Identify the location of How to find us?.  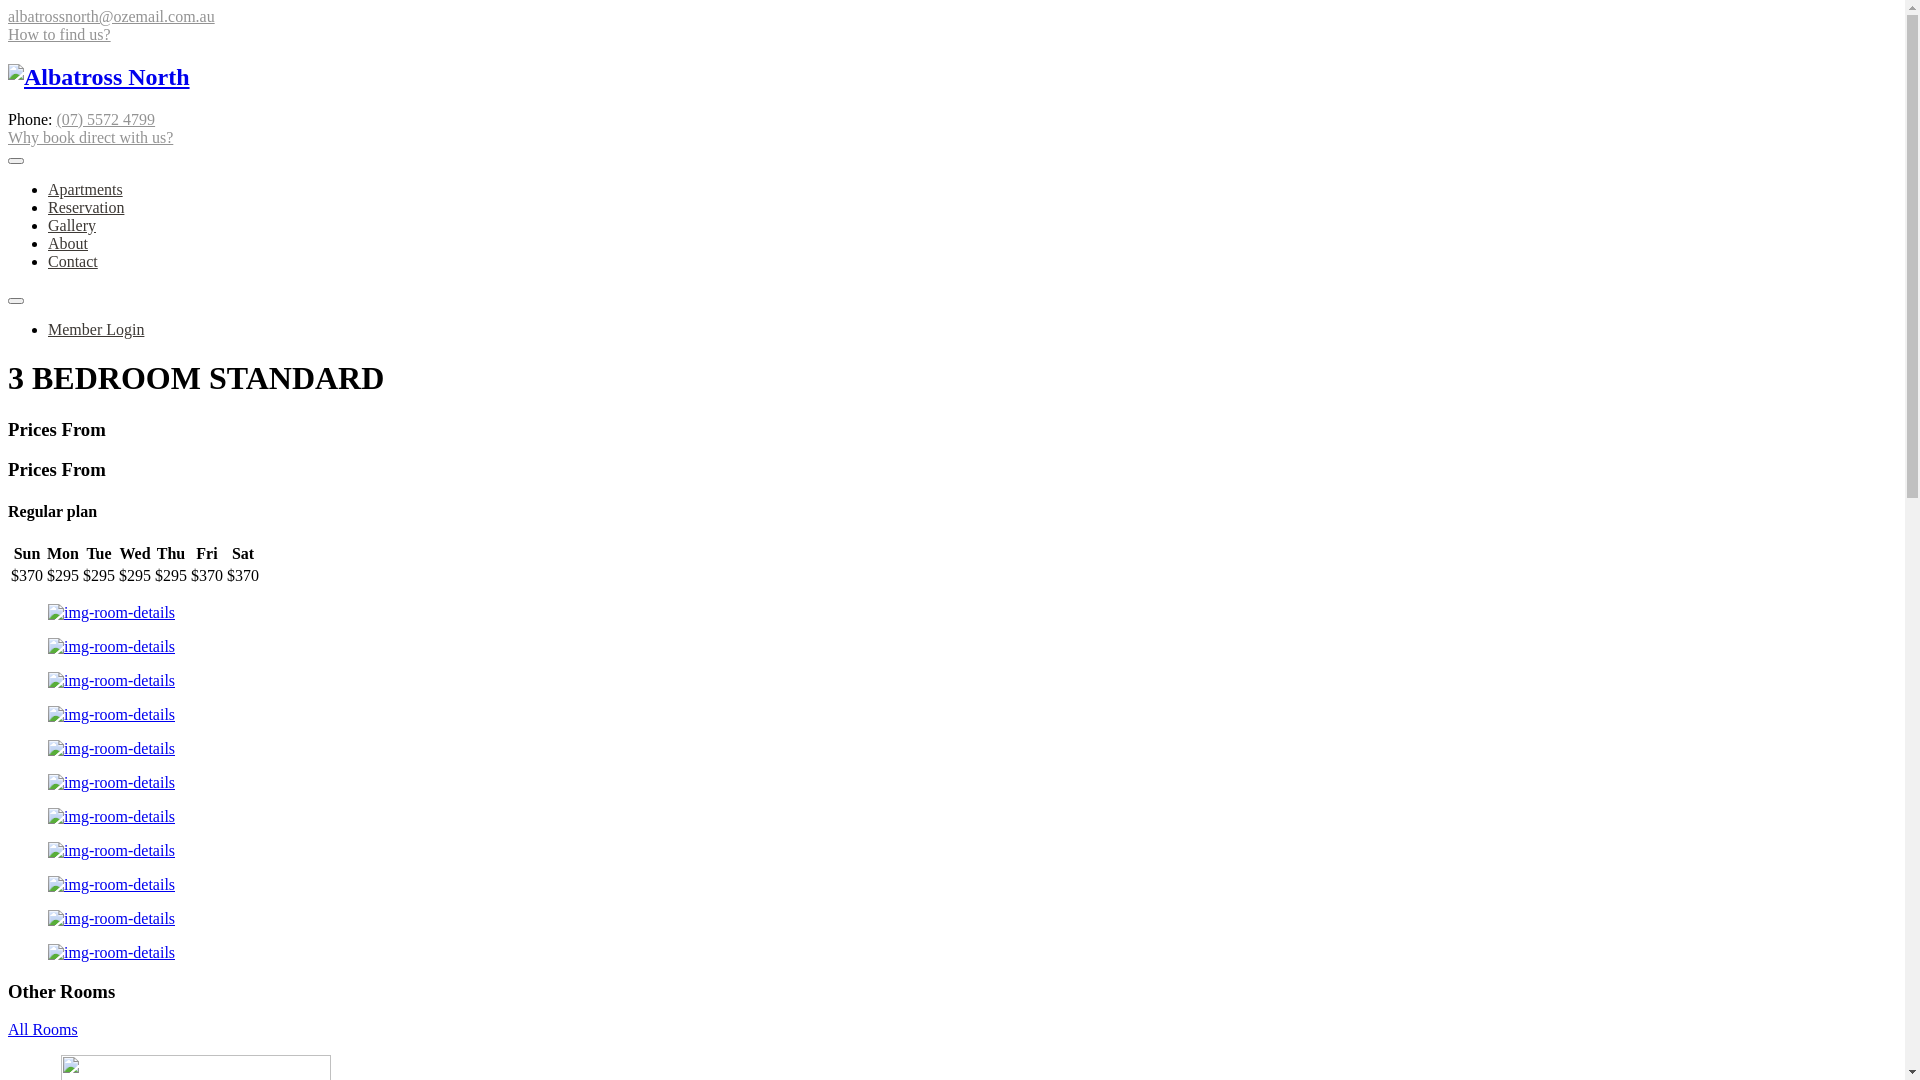
(60, 34).